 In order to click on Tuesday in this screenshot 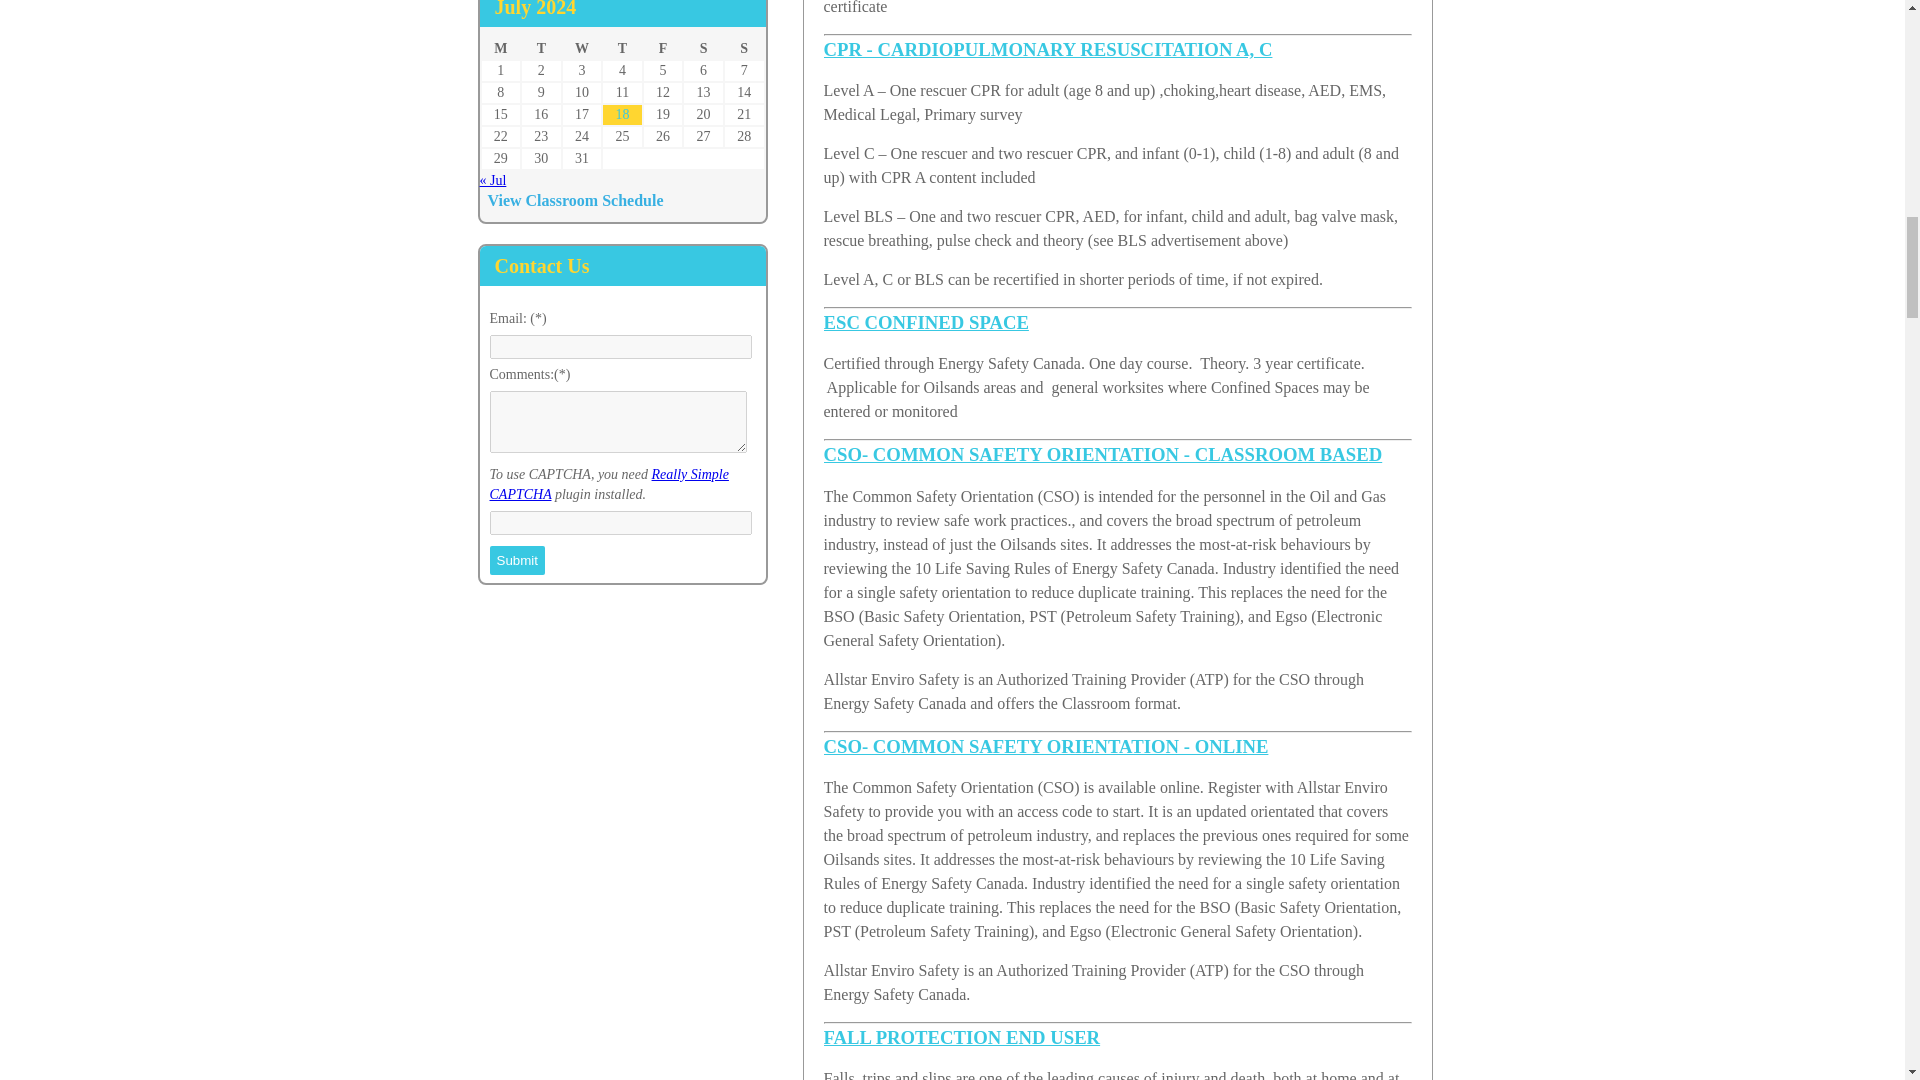, I will do `click(541, 48)`.